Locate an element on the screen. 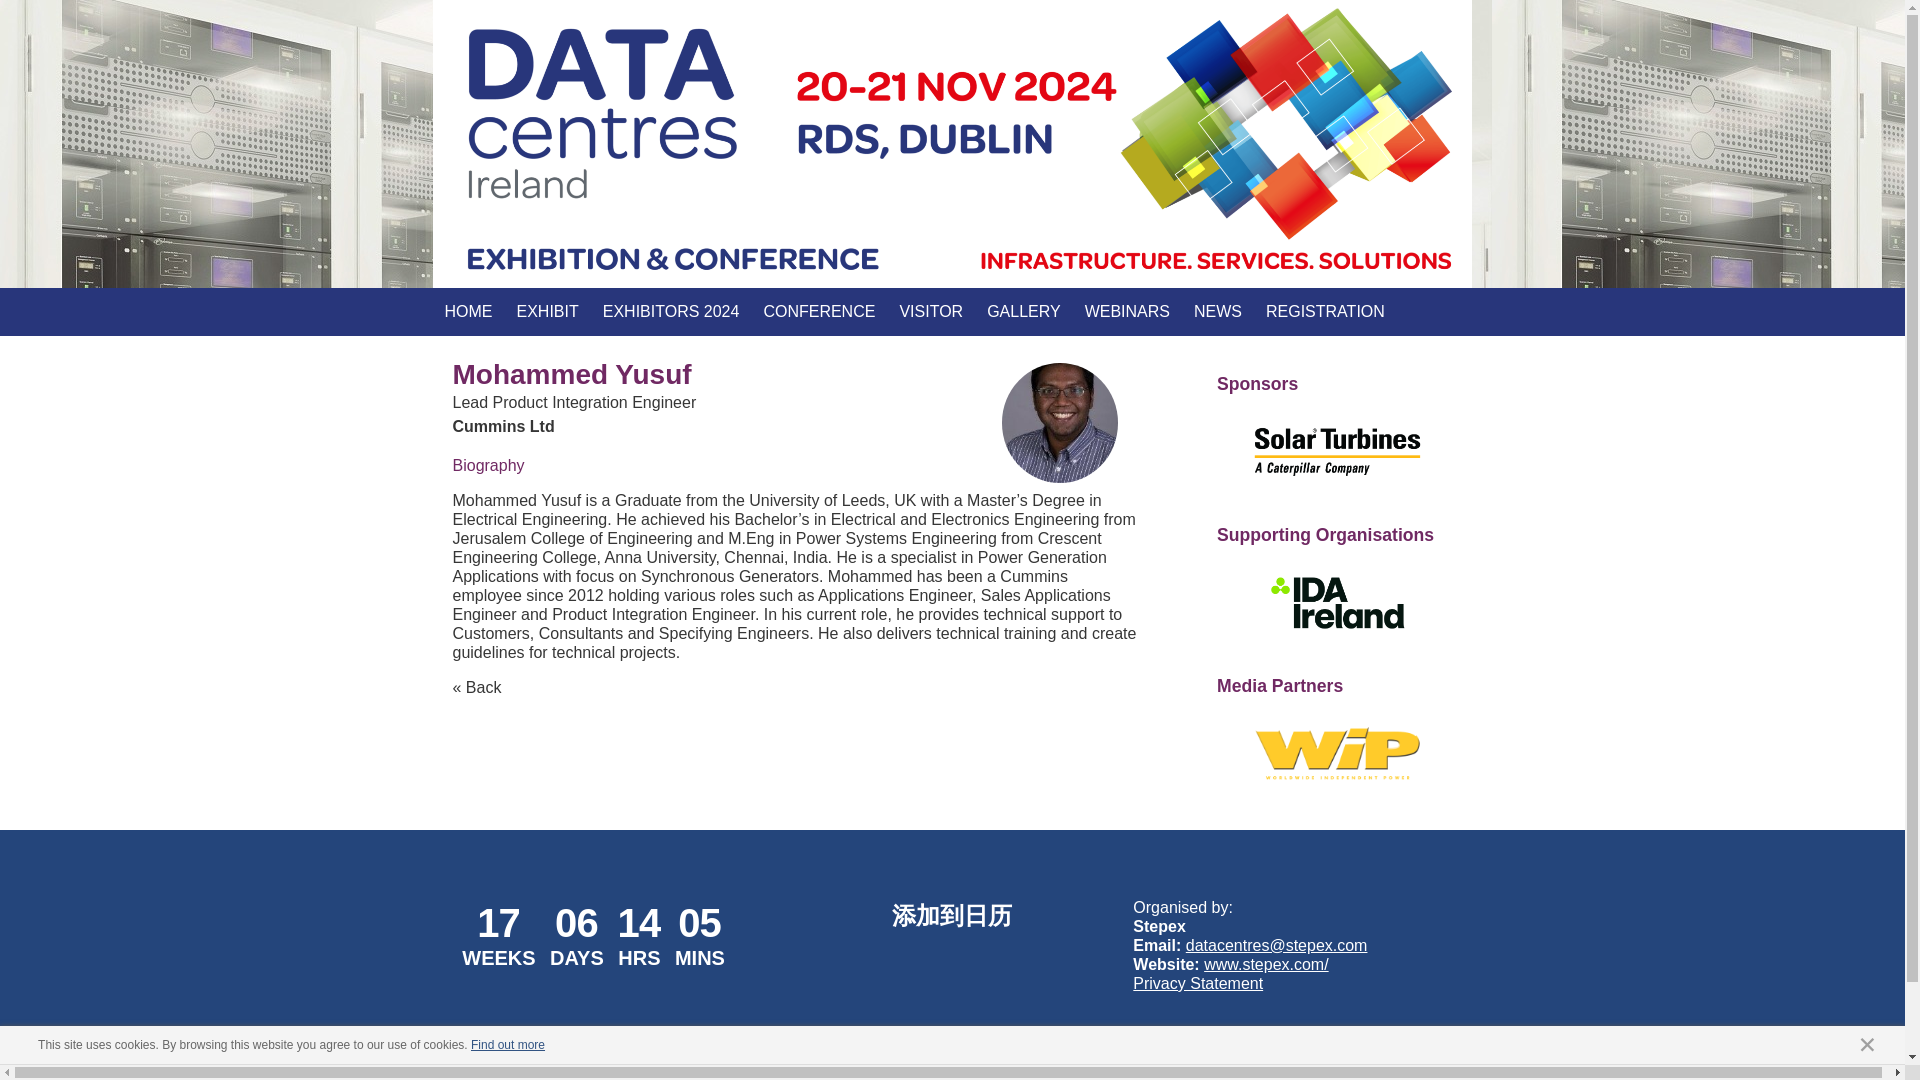 The height and width of the screenshot is (1080, 1920). GALLERY is located at coordinates (1024, 312).